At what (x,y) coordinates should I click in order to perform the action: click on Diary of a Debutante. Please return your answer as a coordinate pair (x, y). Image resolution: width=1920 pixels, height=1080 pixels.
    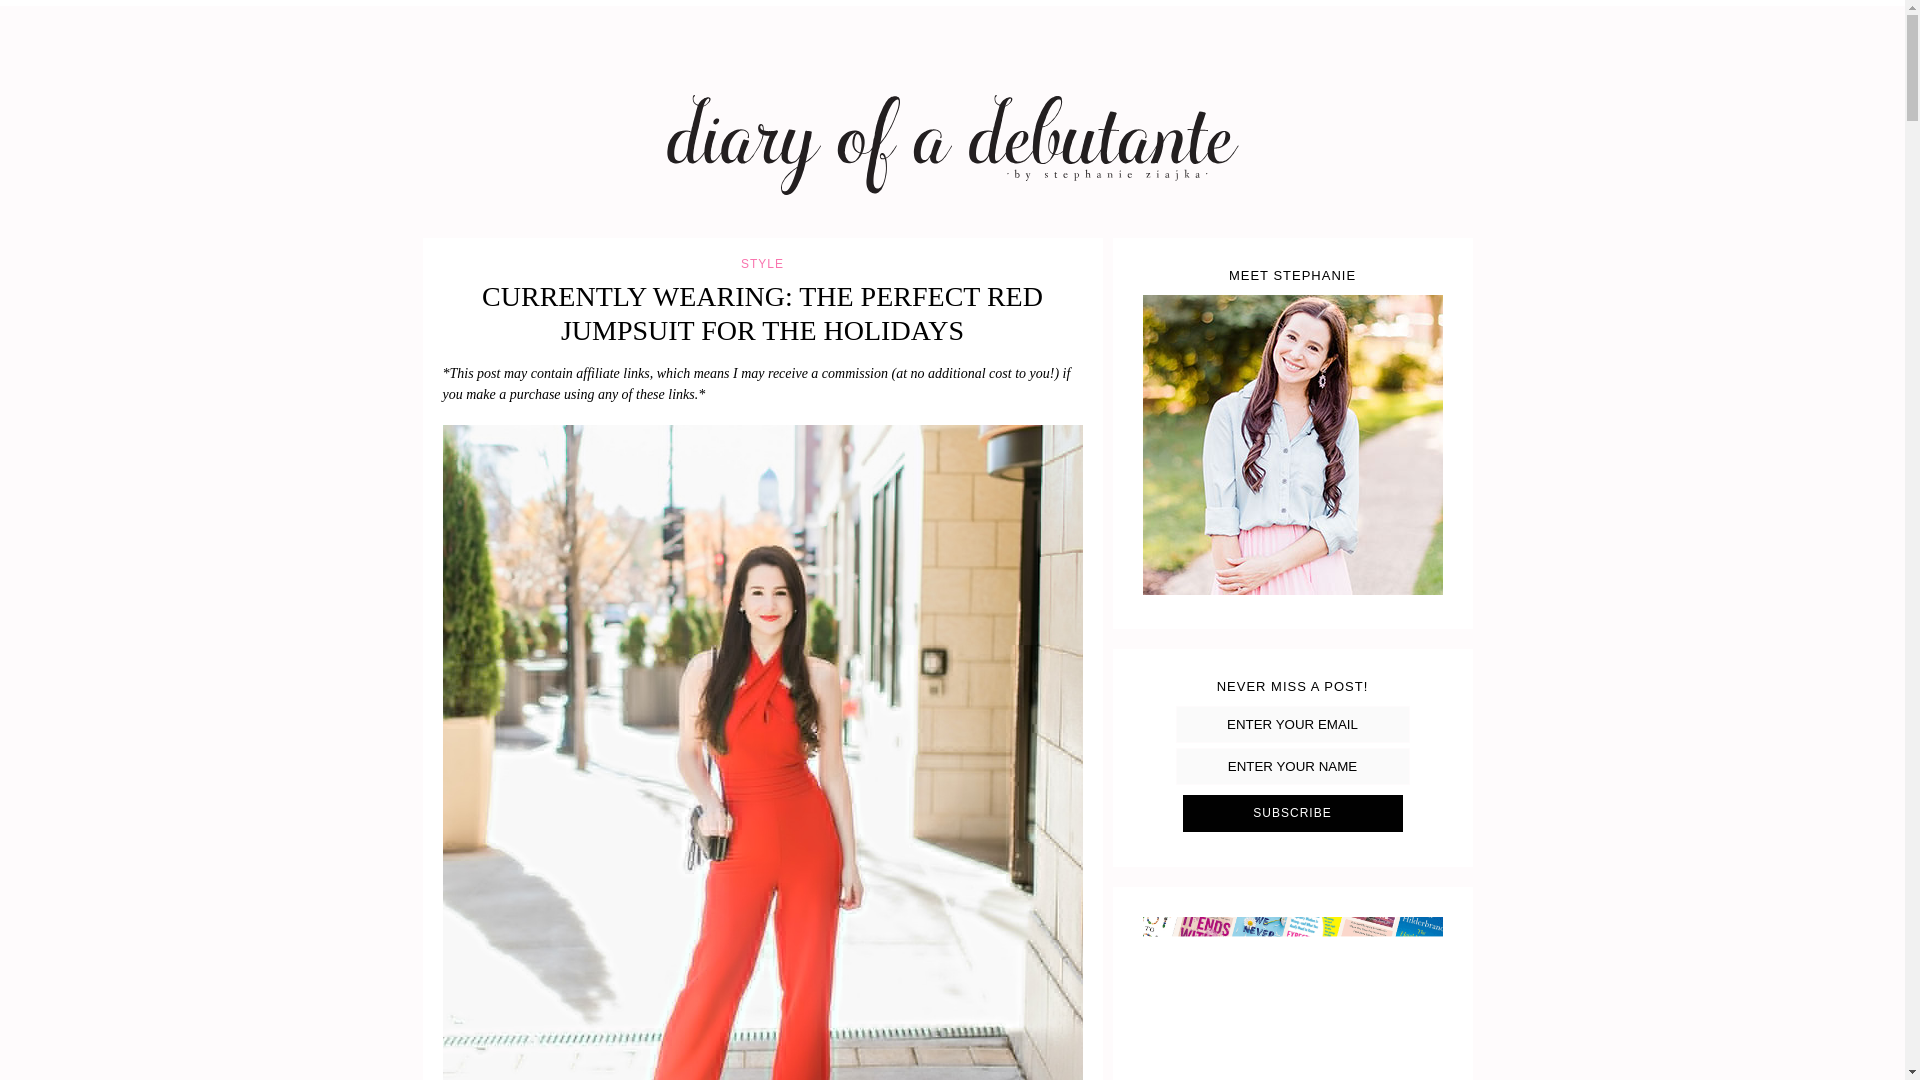
    Looking at the image, I should click on (652, 309).